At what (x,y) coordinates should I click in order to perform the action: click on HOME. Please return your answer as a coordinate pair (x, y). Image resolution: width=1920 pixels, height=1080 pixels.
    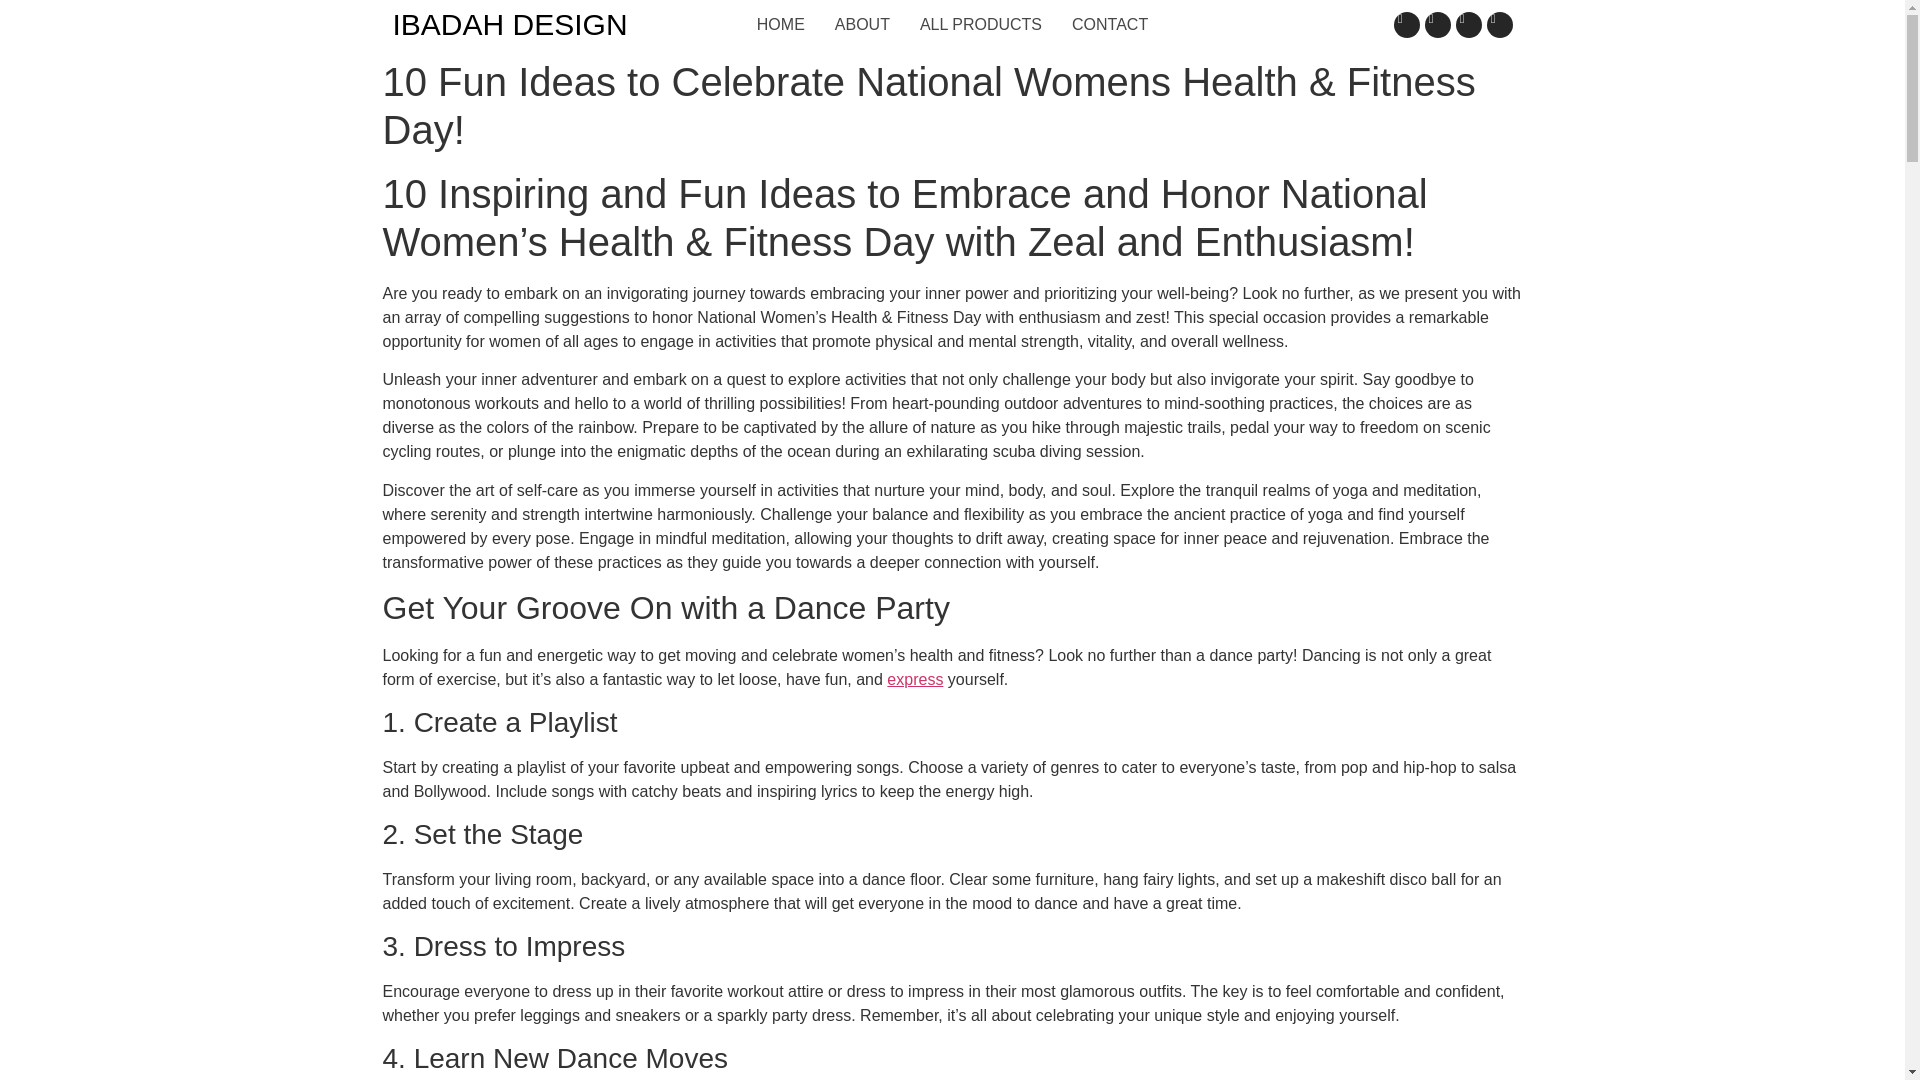
    Looking at the image, I should click on (780, 24).